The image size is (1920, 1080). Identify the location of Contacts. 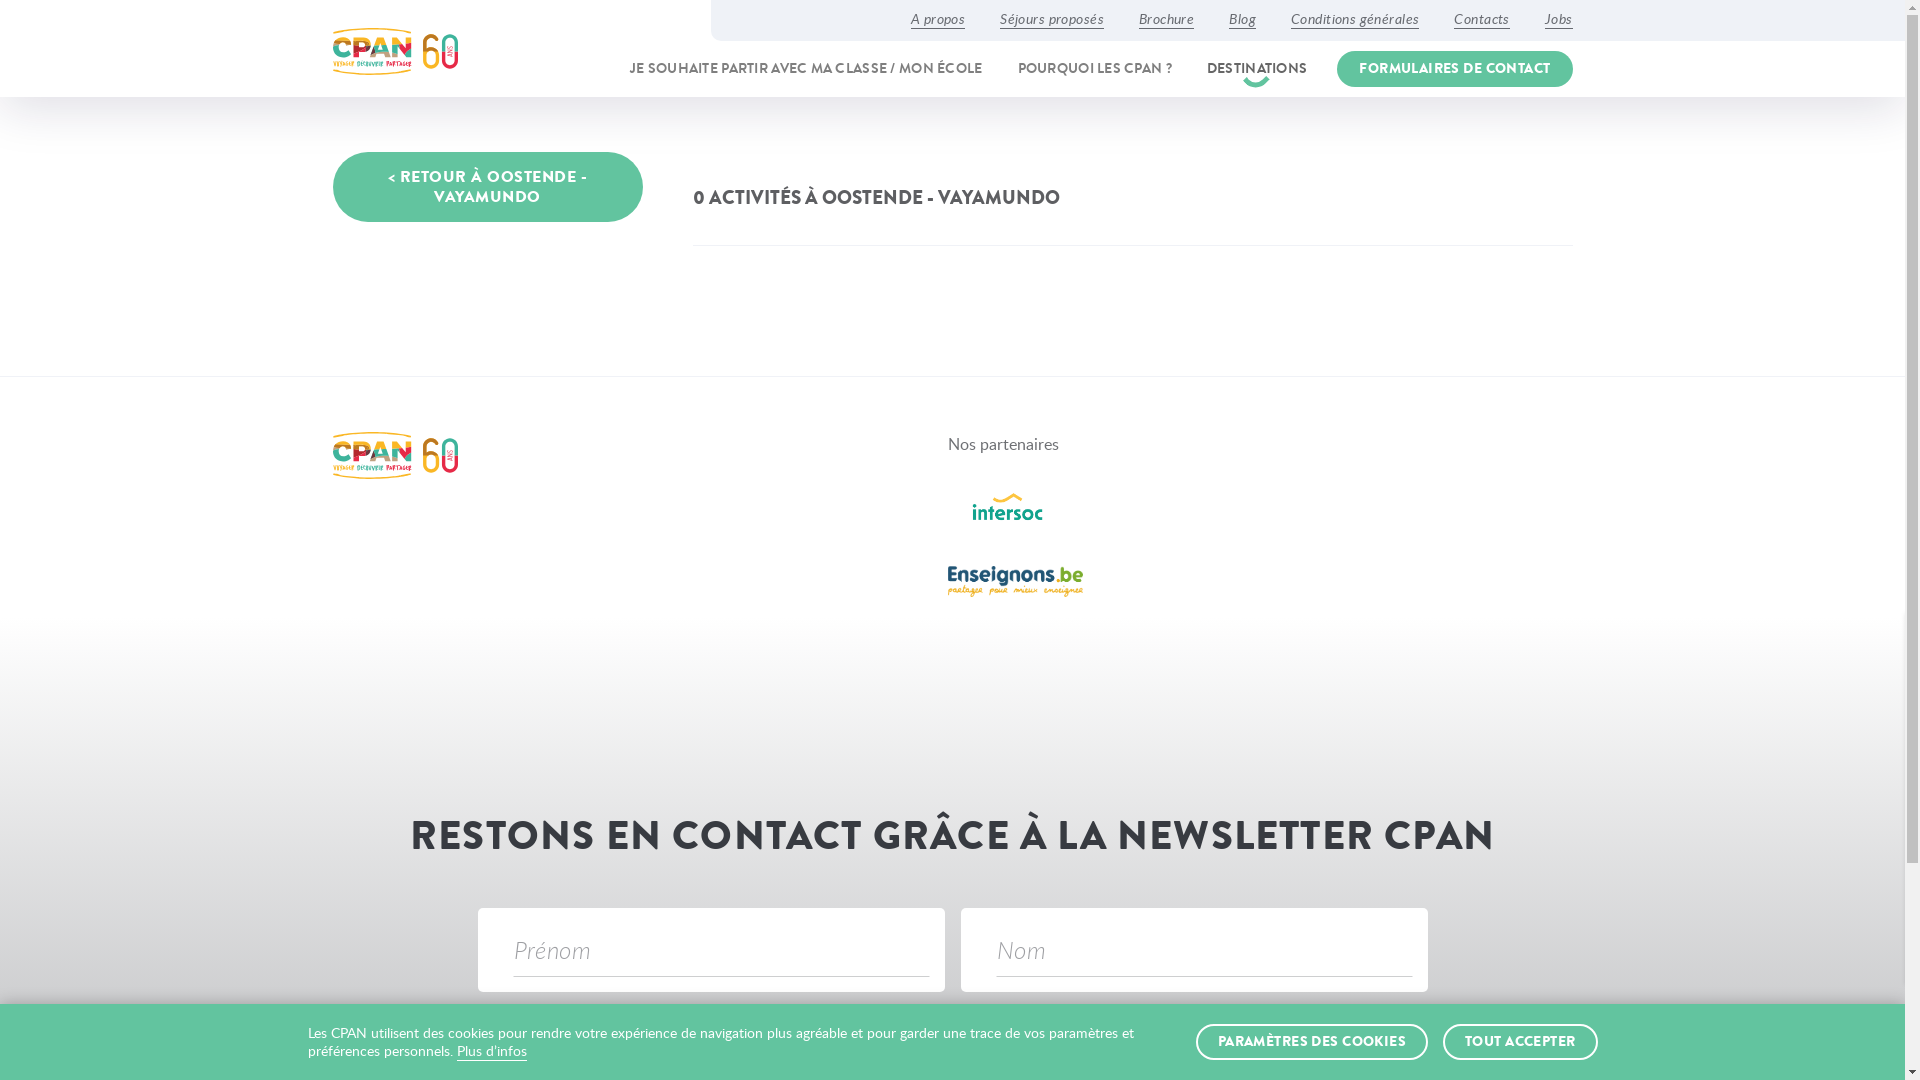
(1482, 19).